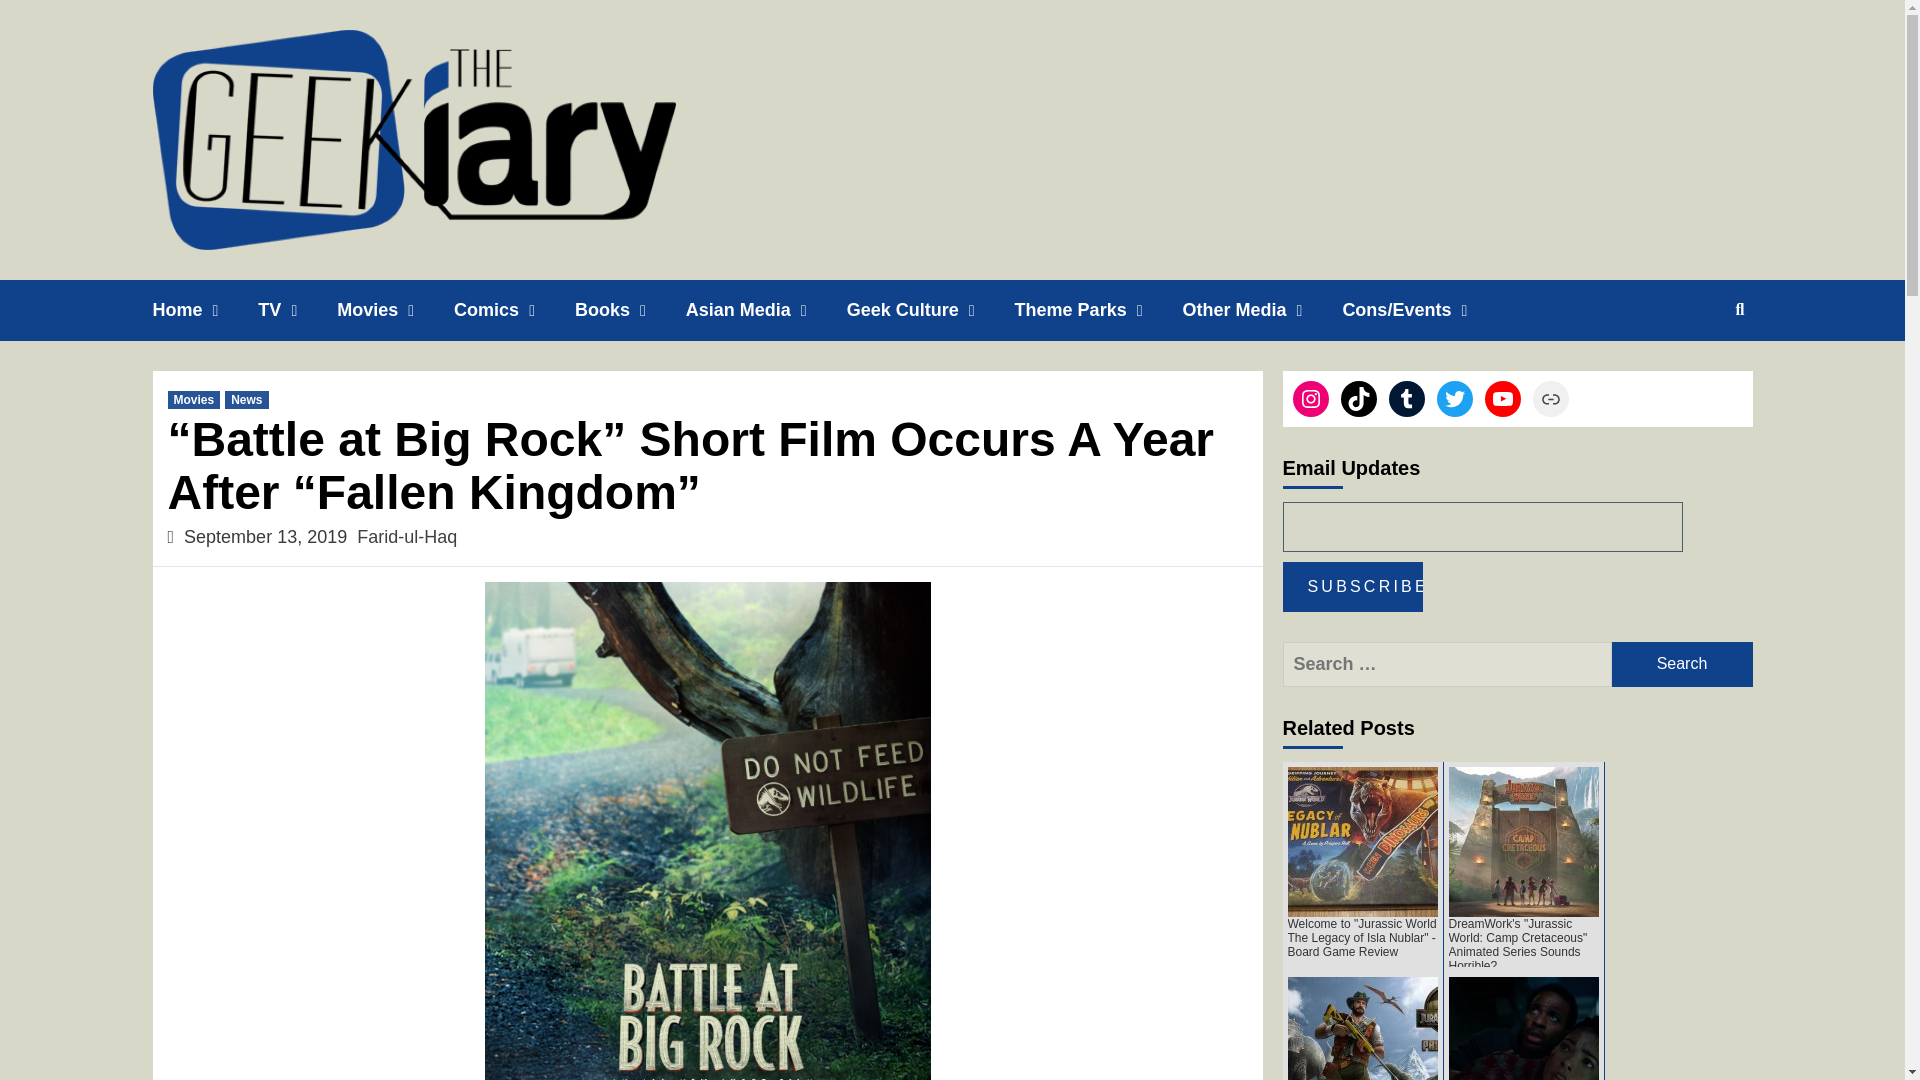  Describe the element at coordinates (204, 310) in the screenshot. I see `Home` at that location.